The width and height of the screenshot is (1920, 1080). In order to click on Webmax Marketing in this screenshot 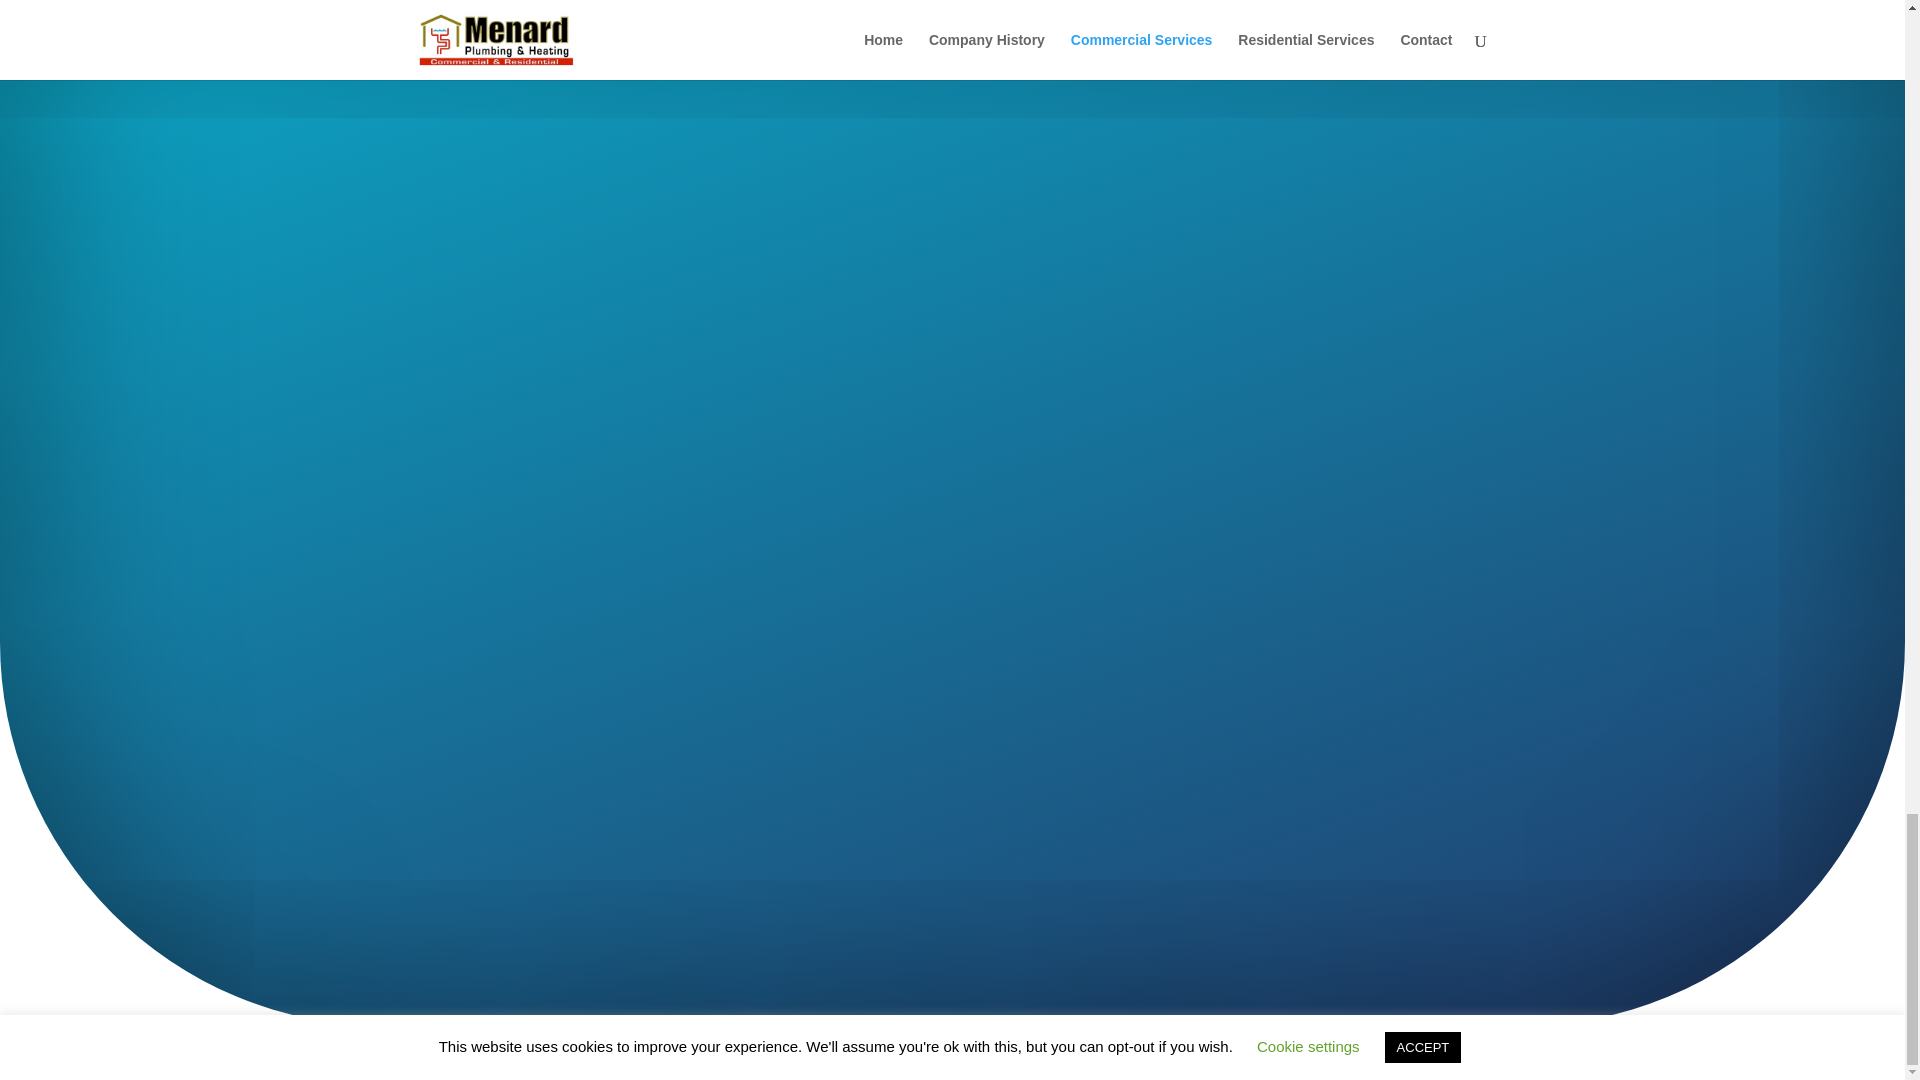, I will do `click(818, 1052)`.